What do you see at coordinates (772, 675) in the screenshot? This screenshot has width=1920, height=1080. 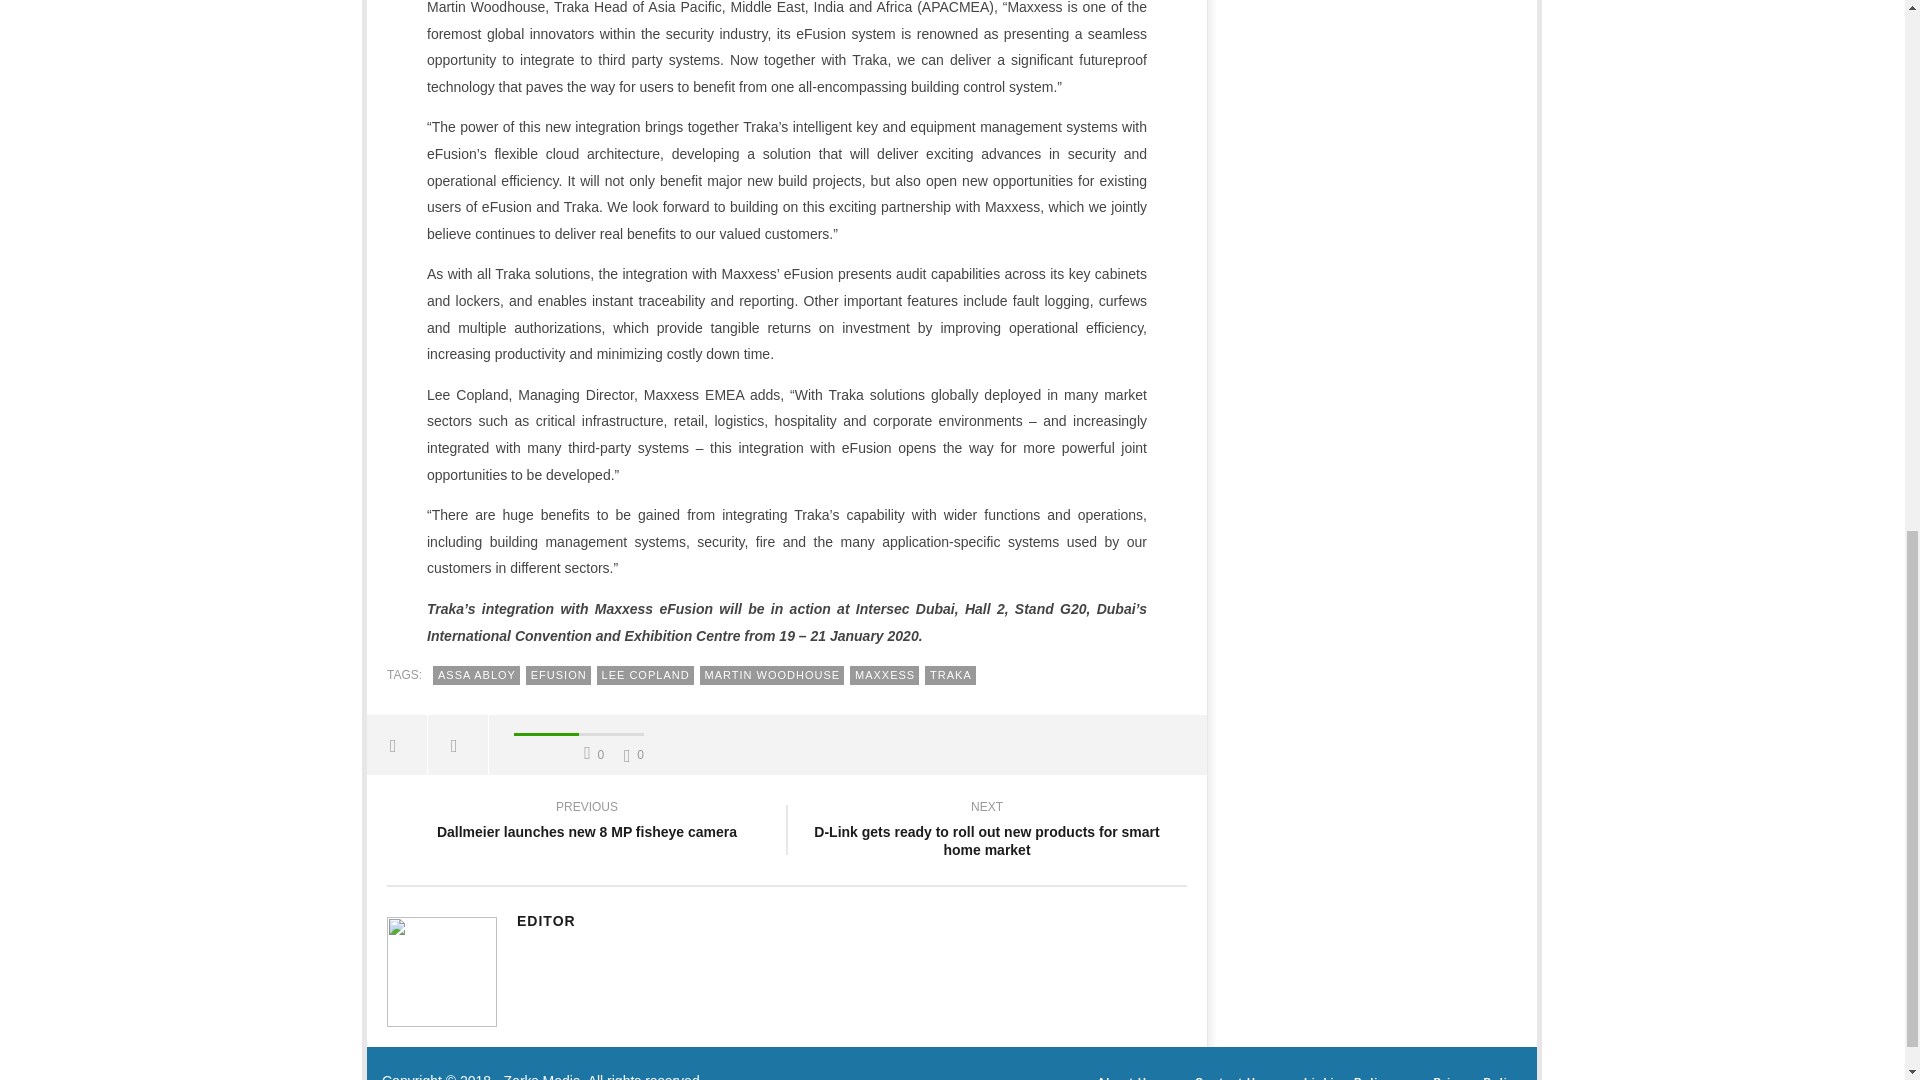 I see `MARTIN WOODHOUSE` at bounding box center [772, 675].